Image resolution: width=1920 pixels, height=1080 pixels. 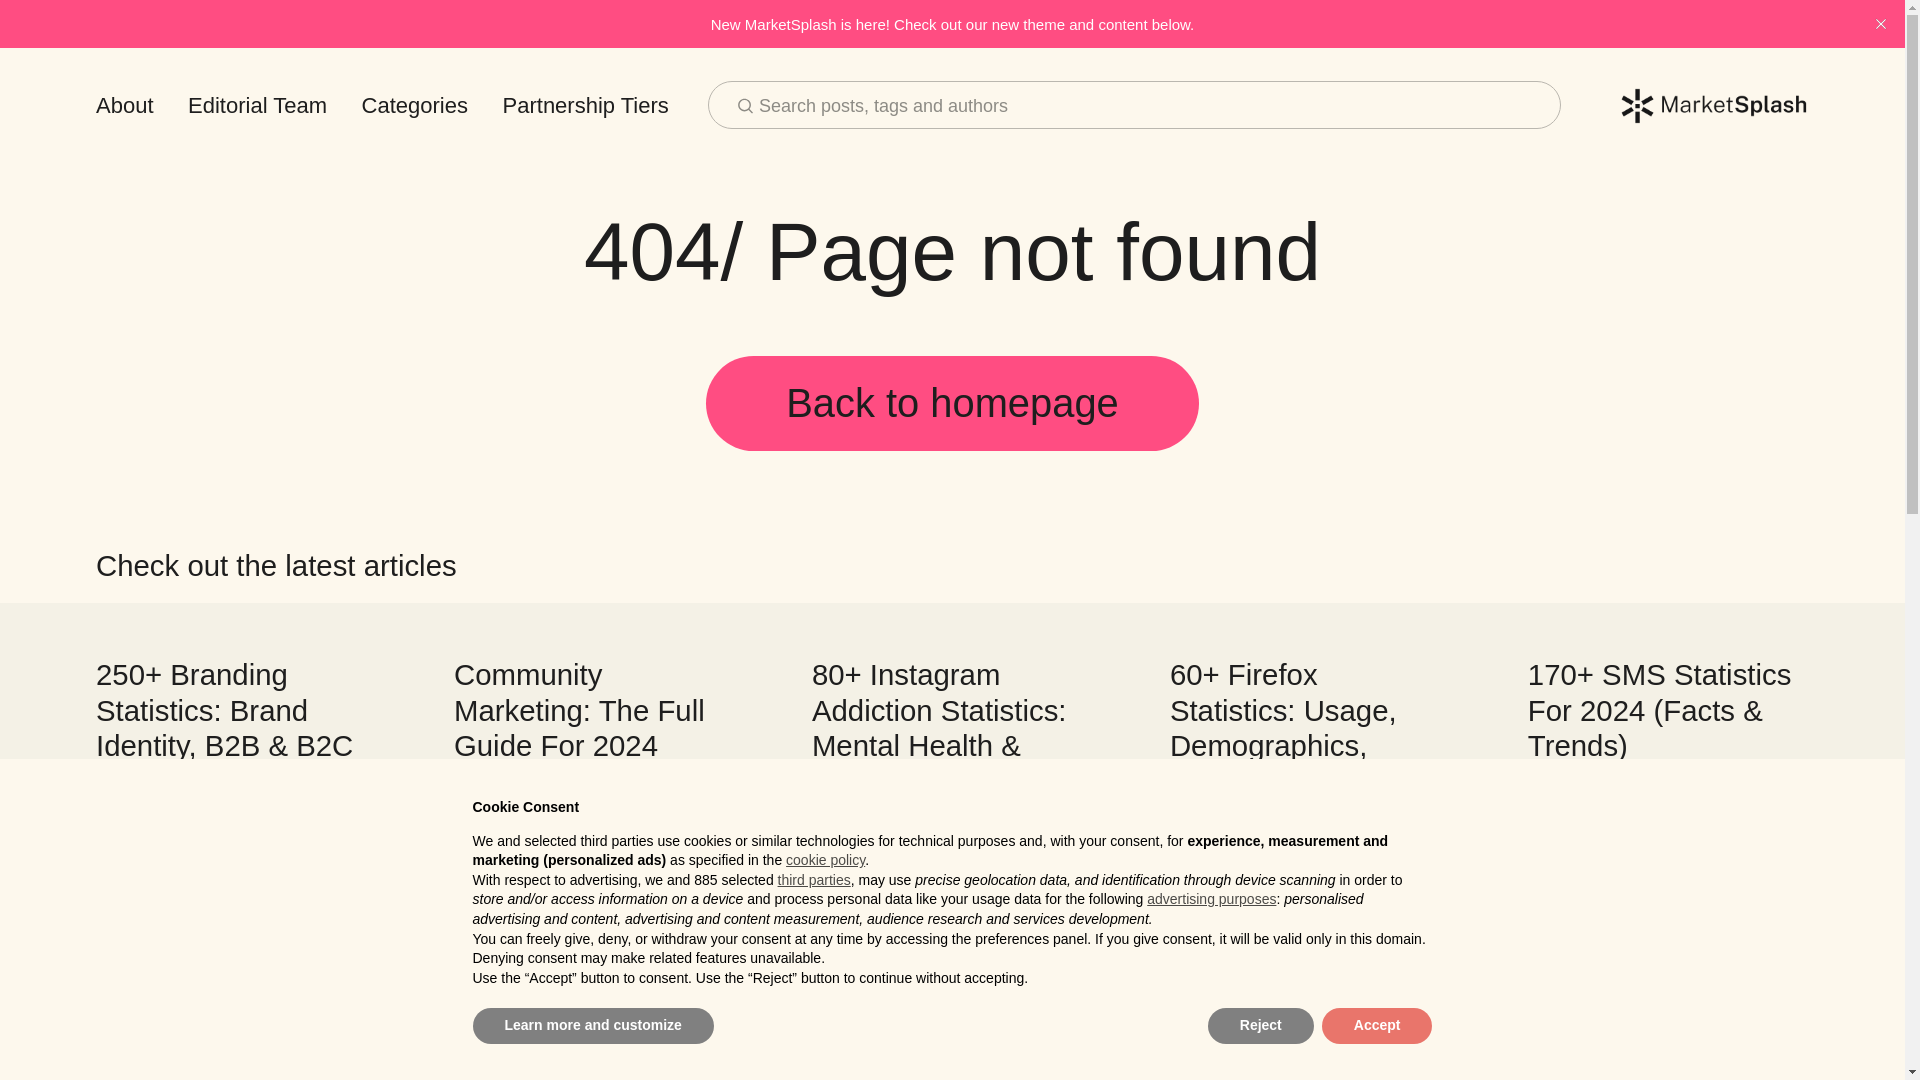 I want to click on Back to homepage, so click(x=952, y=404).